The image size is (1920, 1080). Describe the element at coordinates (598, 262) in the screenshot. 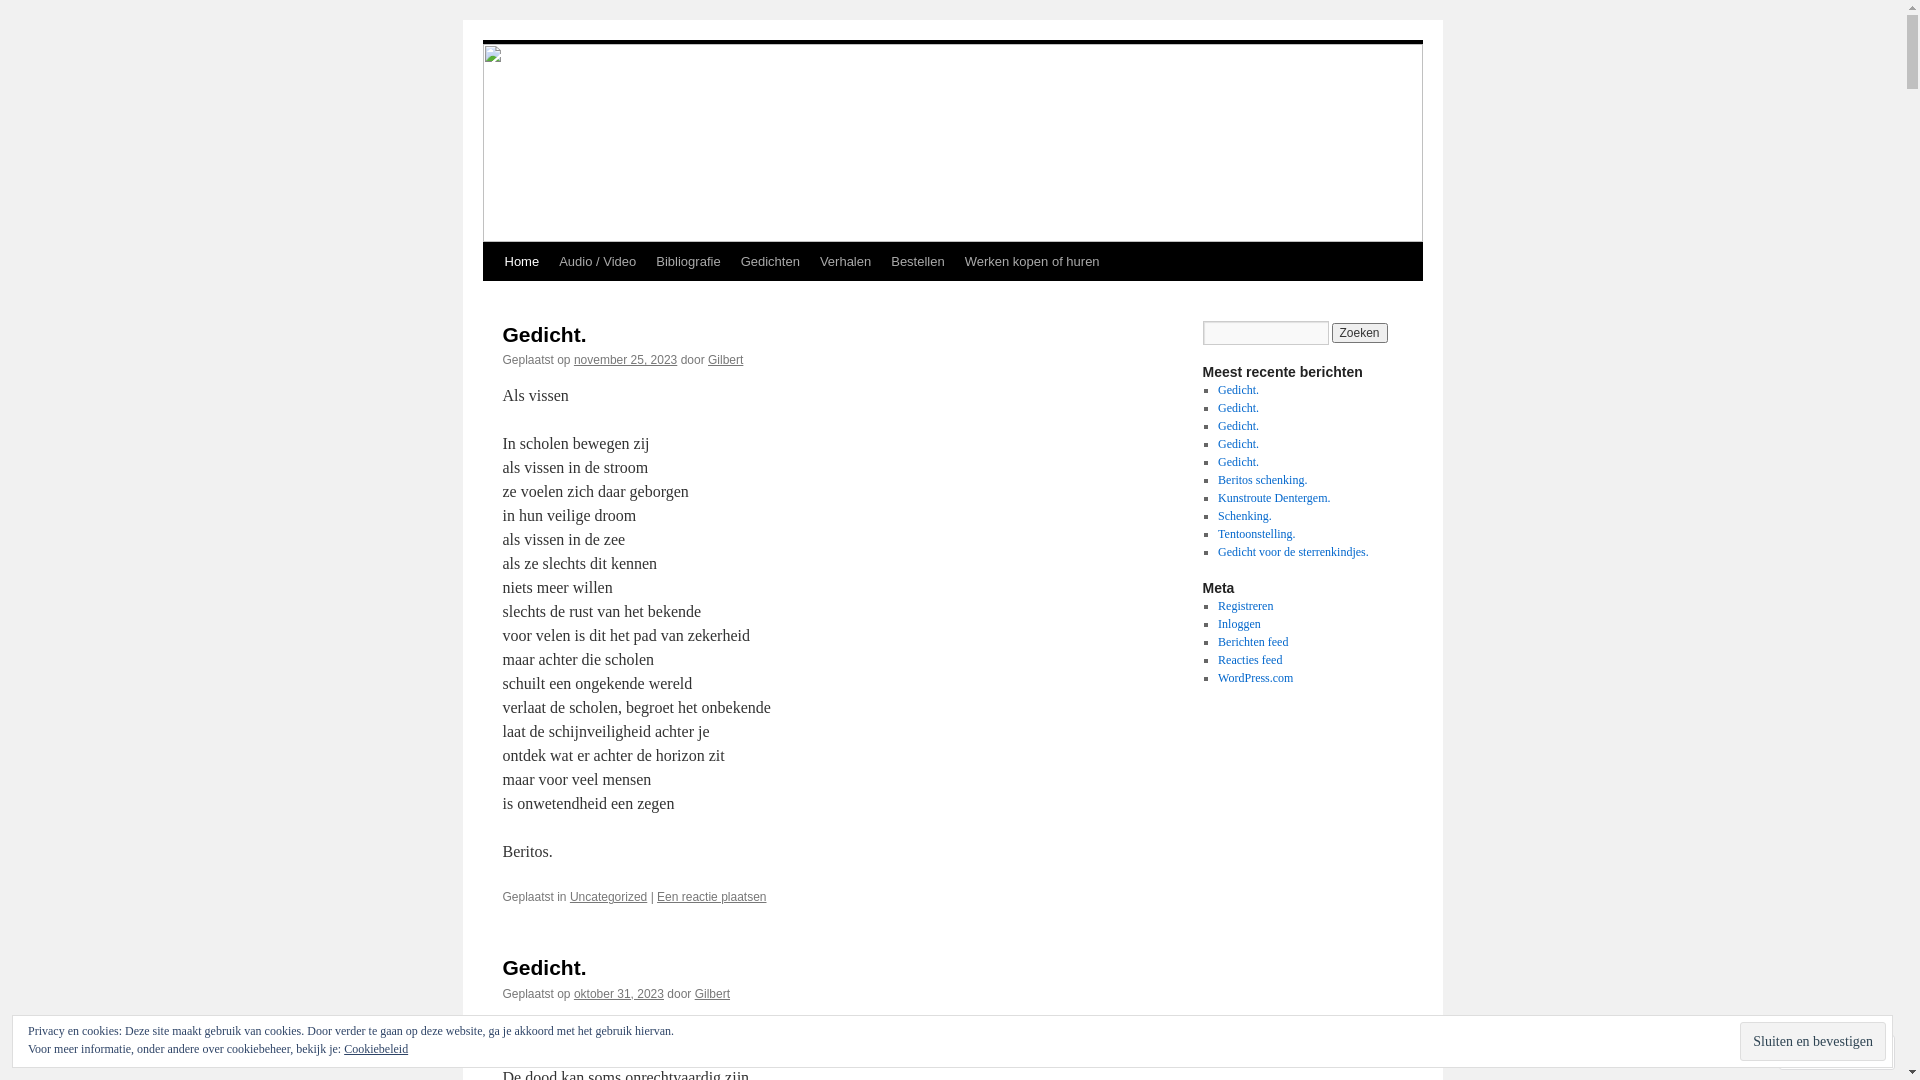

I see `Audio / Video` at that location.